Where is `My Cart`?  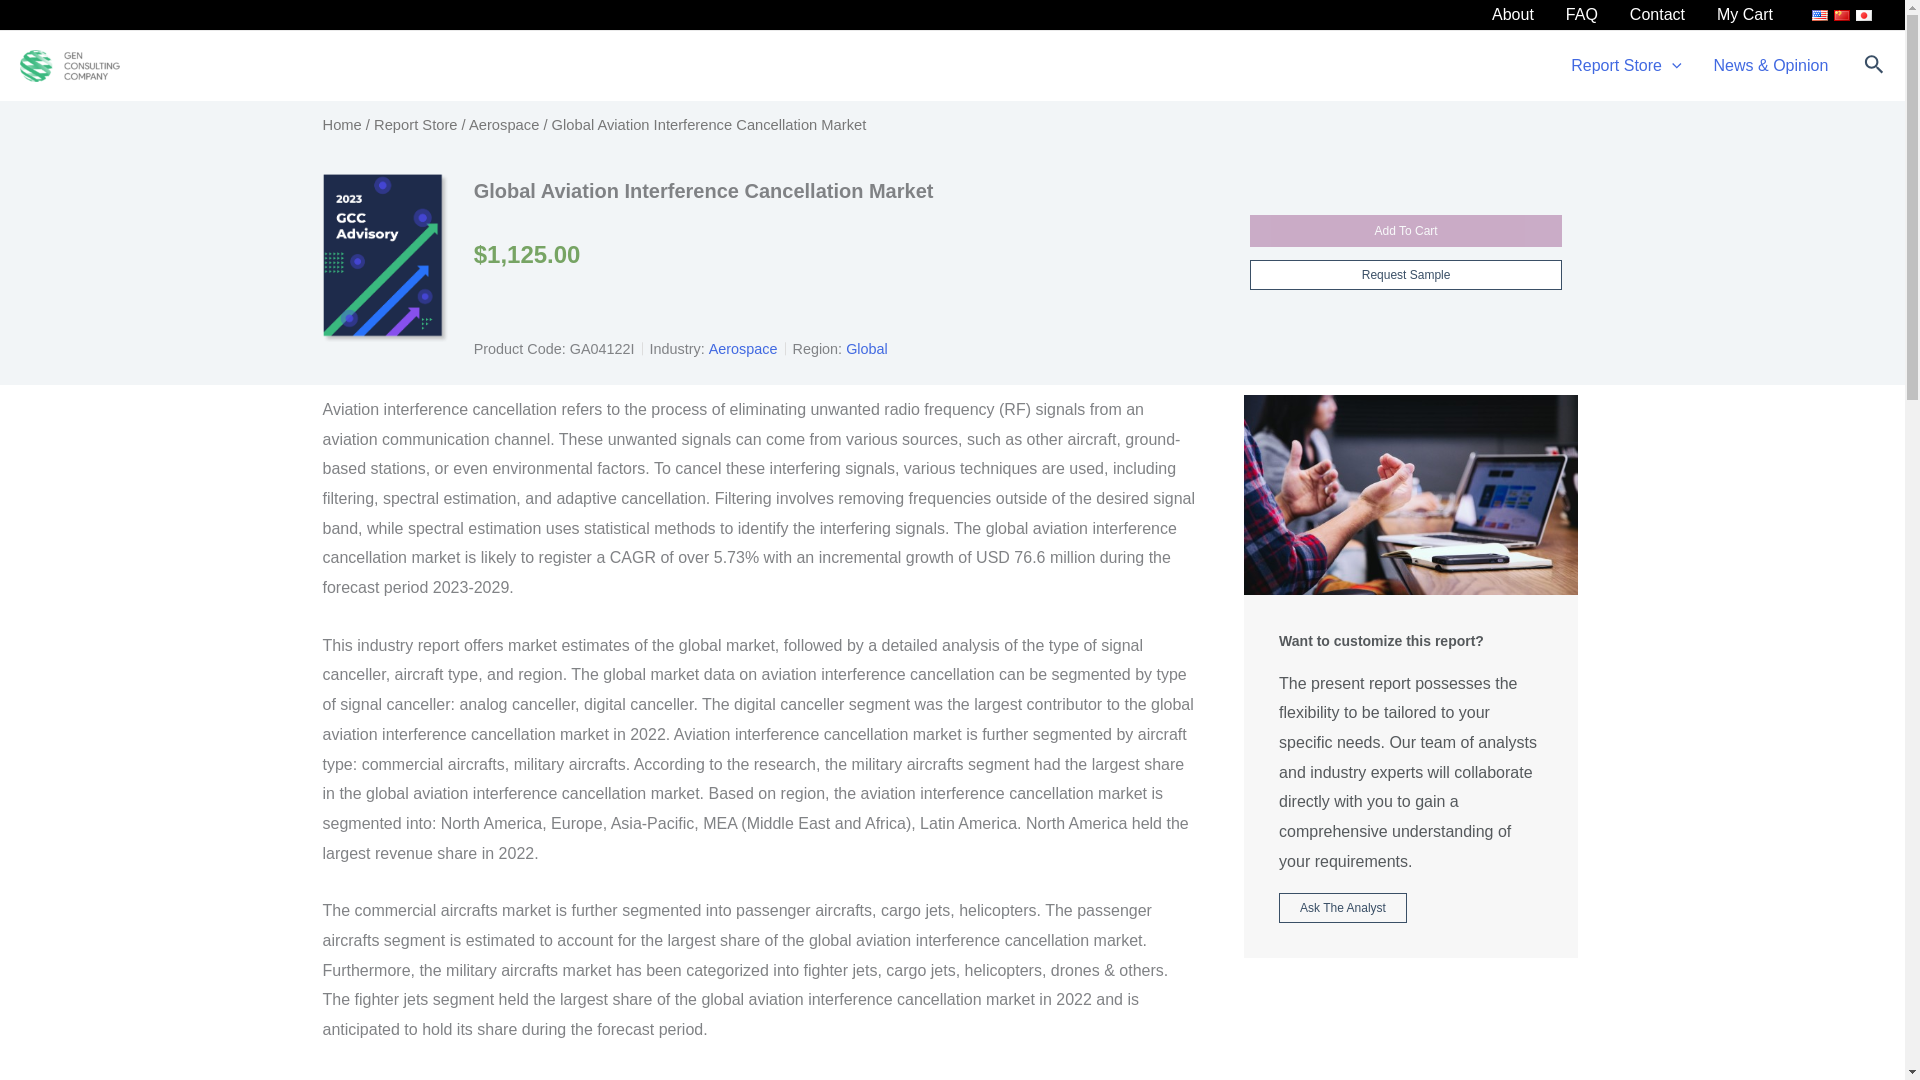
My Cart is located at coordinates (1745, 15).